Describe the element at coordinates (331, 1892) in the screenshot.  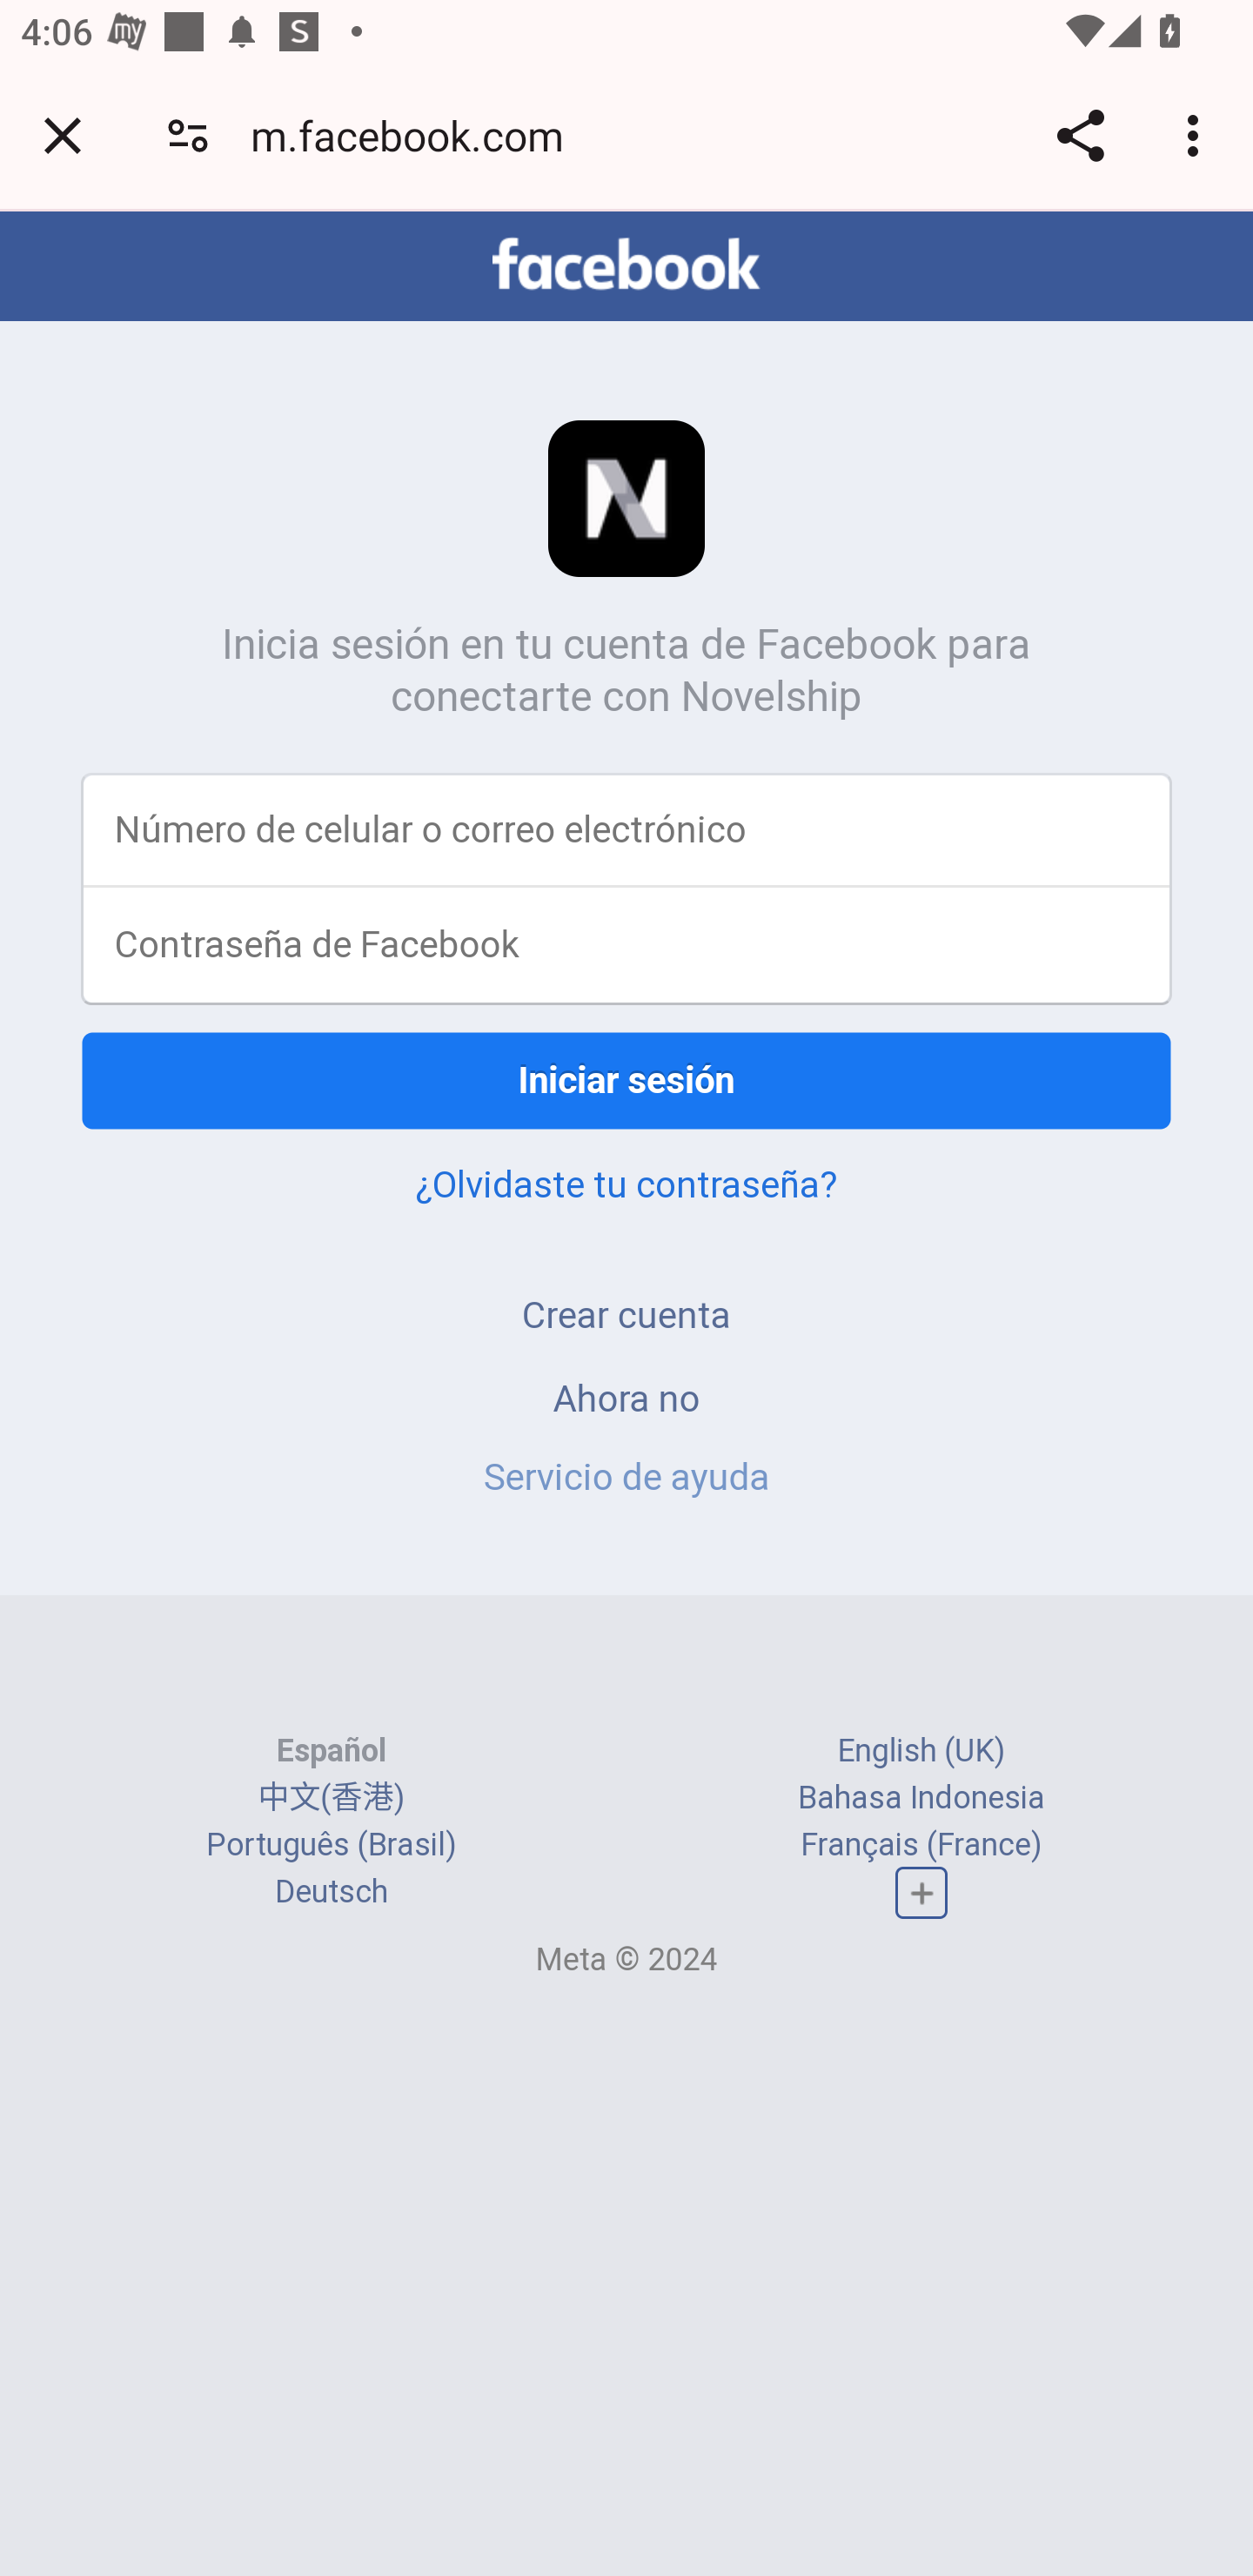
I see `Deutsch` at that location.